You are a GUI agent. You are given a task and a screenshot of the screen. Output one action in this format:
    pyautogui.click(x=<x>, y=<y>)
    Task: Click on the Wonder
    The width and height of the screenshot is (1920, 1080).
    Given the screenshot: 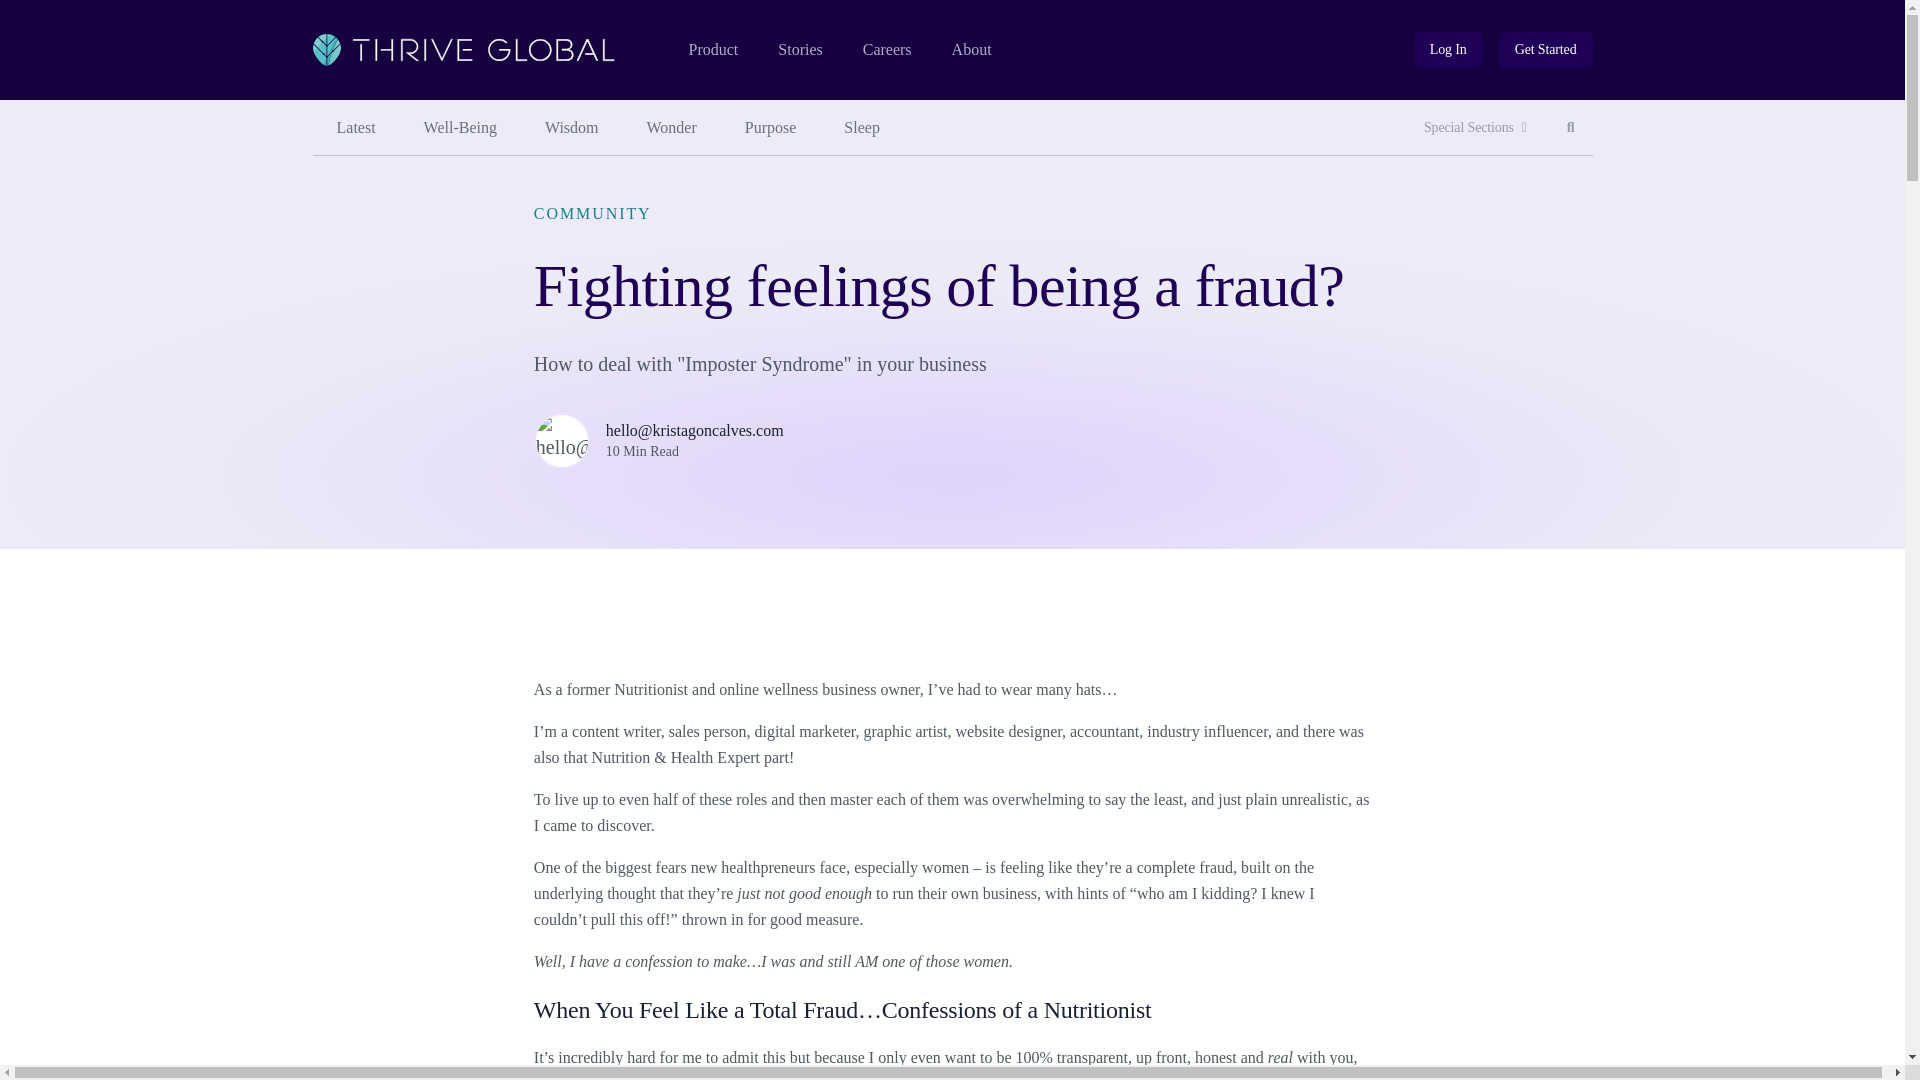 What is the action you would take?
    pyautogui.click(x=1475, y=128)
    